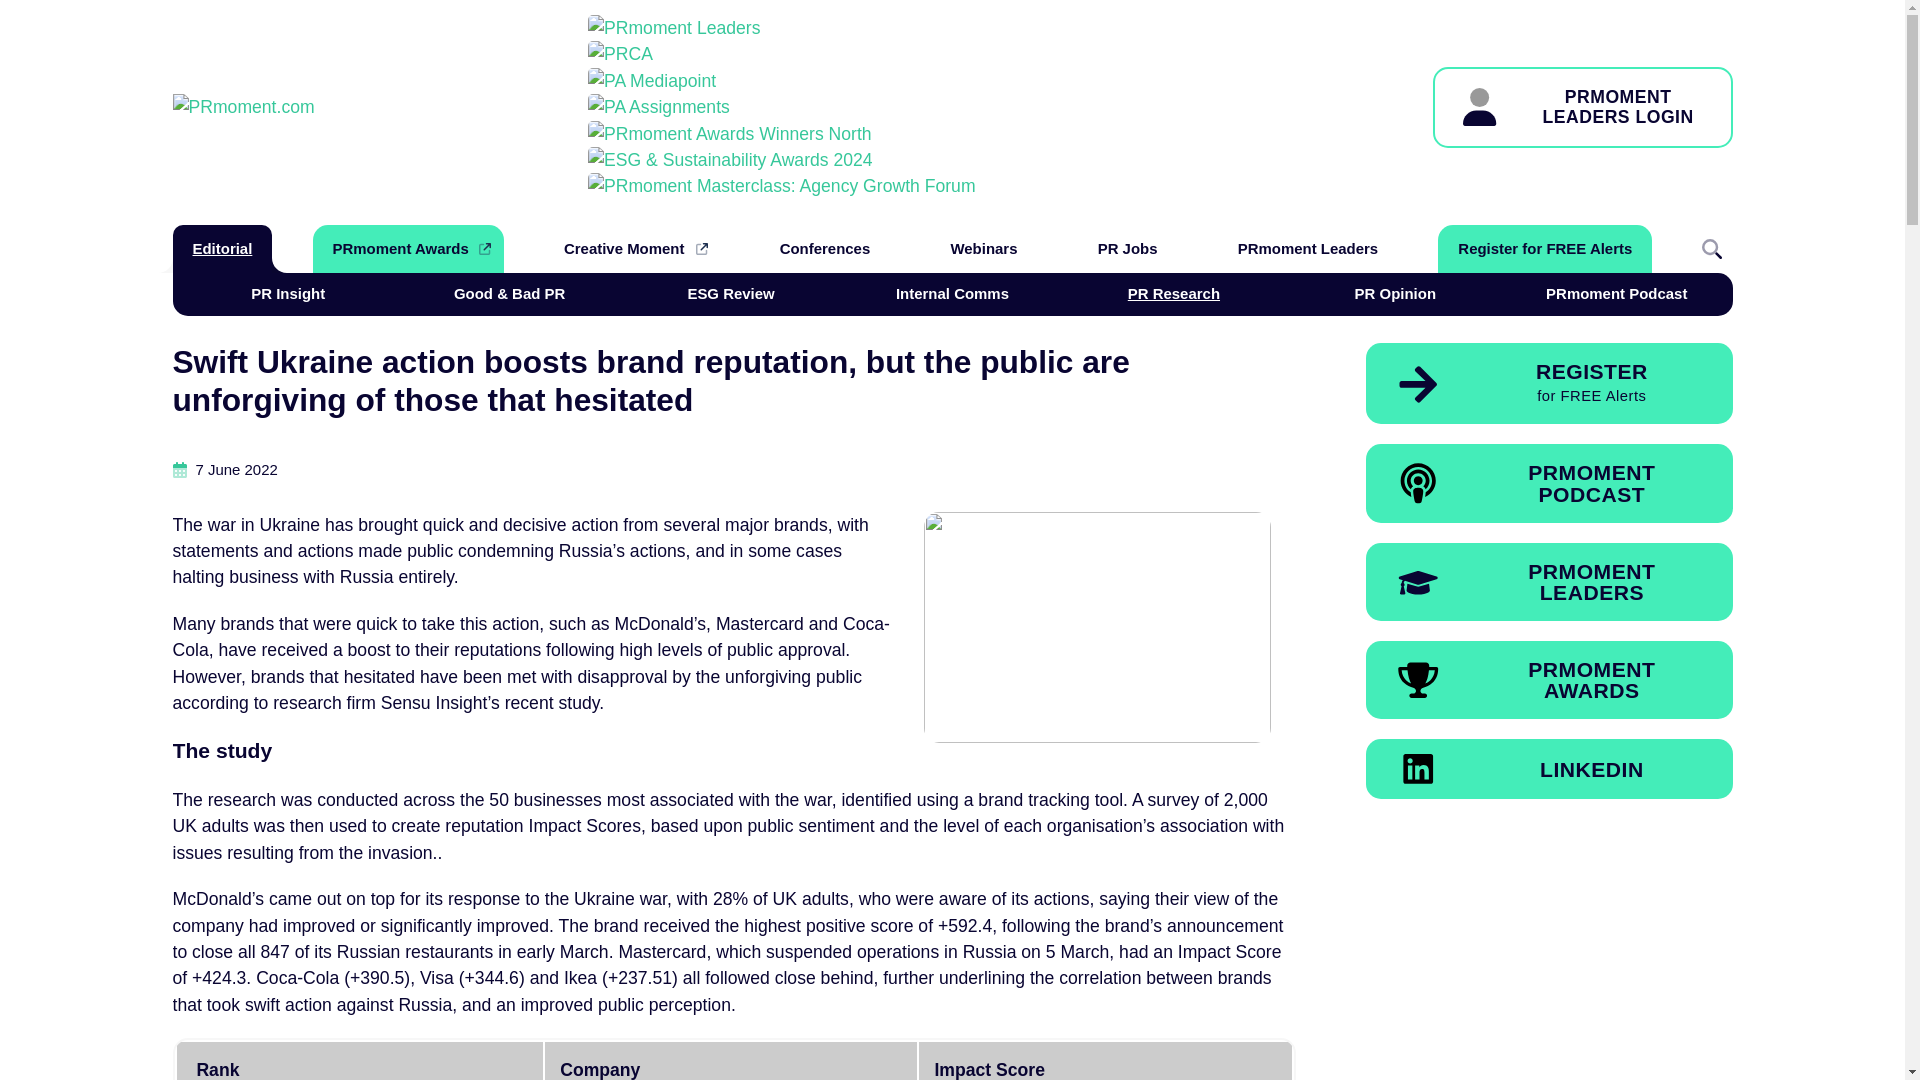 This screenshot has width=1920, height=1080. Describe the element at coordinates (1544, 248) in the screenshot. I see `Editorial` at that location.